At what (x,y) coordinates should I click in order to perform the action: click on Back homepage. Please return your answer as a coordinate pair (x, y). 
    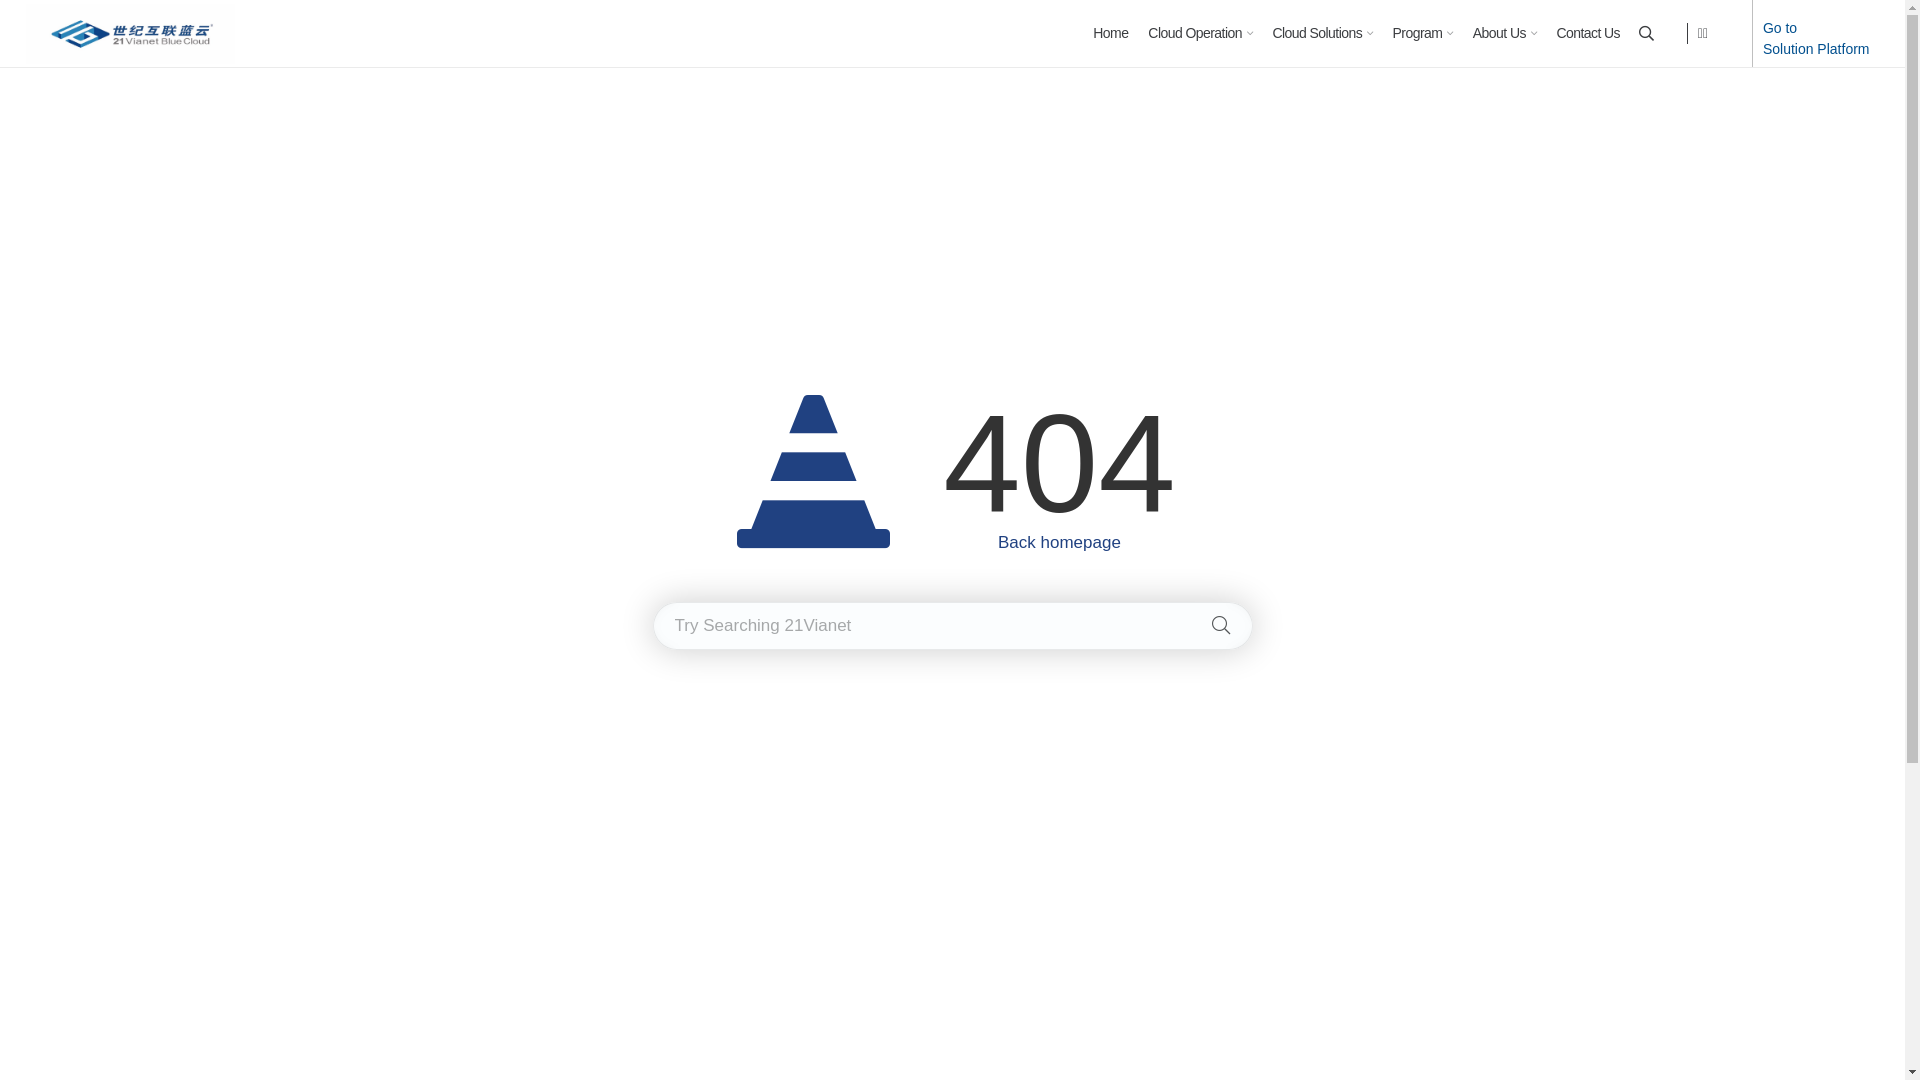
    Looking at the image, I should click on (1060, 542).